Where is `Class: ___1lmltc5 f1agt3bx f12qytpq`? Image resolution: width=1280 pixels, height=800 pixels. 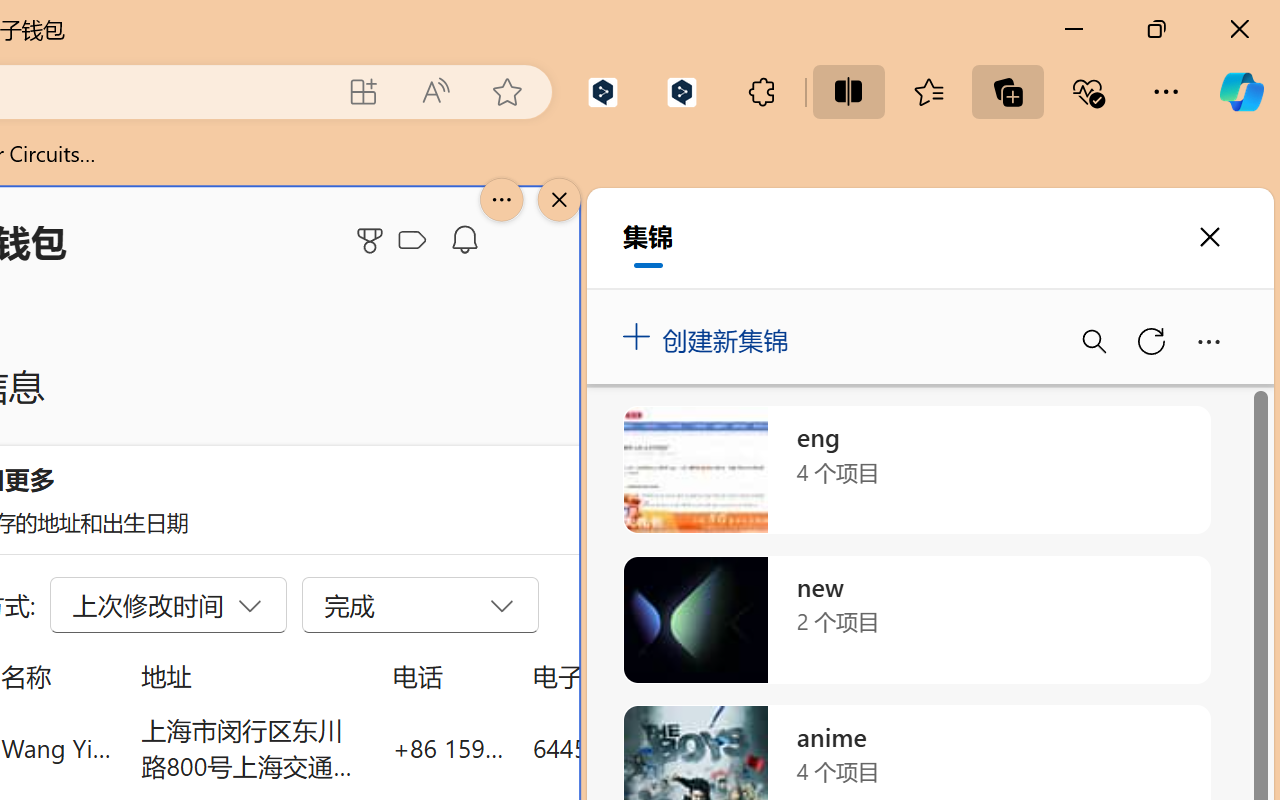
Class: ___1lmltc5 f1agt3bx f12qytpq is located at coordinates (412, 241).